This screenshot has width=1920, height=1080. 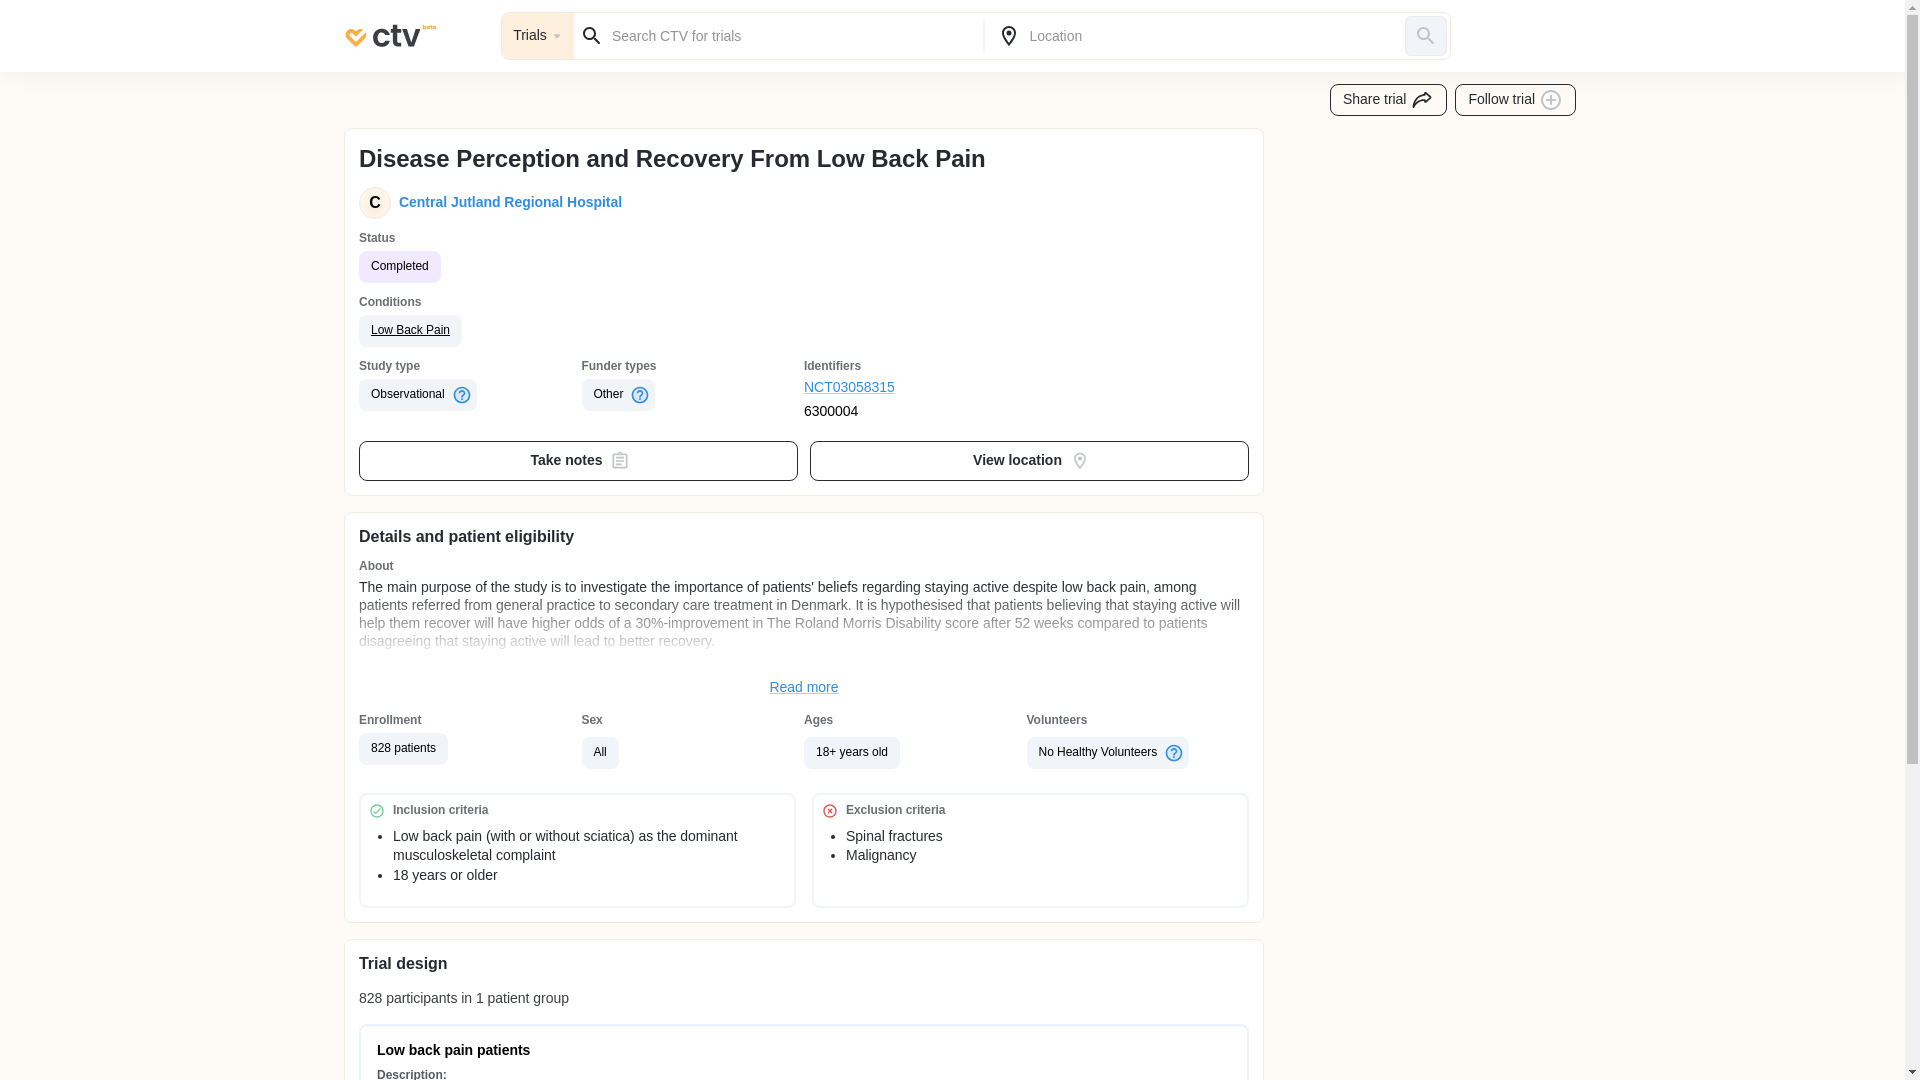 I want to click on Share trial, so click(x=1388, y=100).